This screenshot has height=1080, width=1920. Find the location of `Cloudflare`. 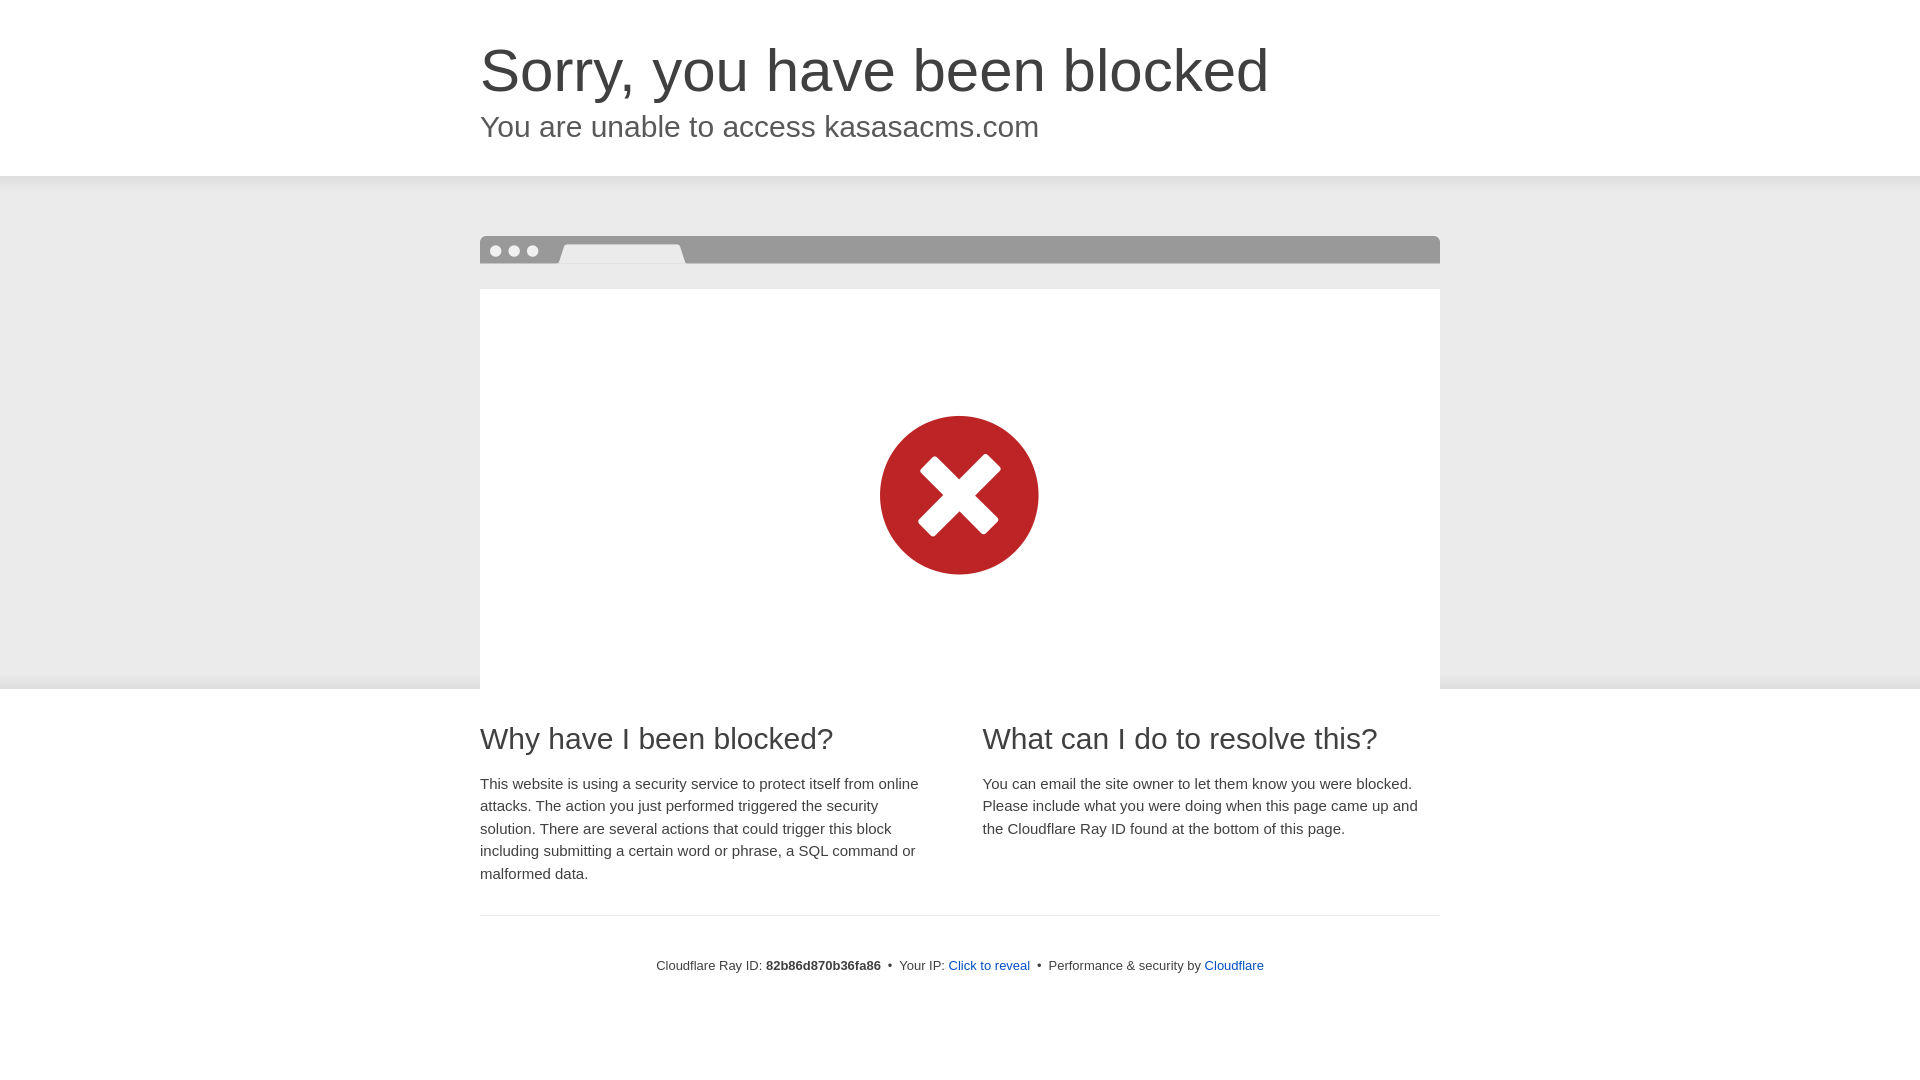

Cloudflare is located at coordinates (1234, 966).